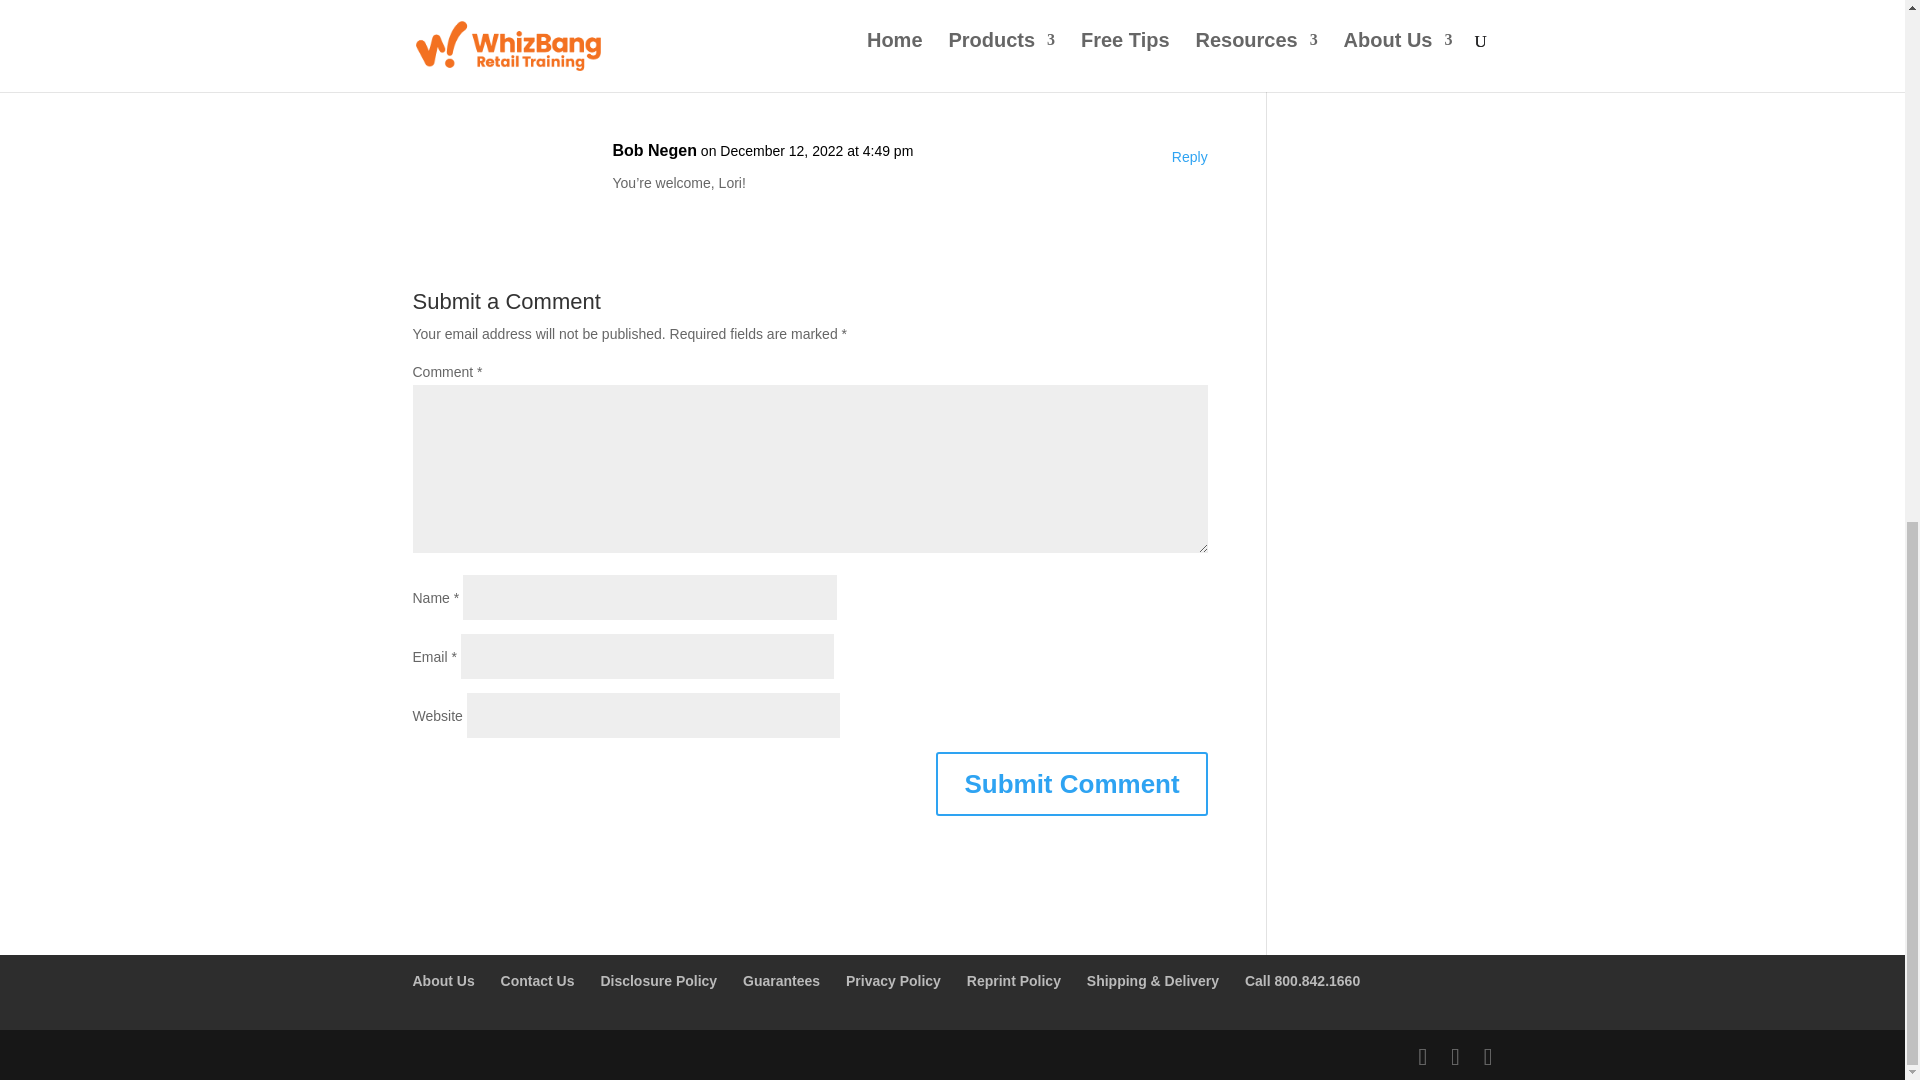 The width and height of the screenshot is (1920, 1080). I want to click on Reply, so click(1189, 22).